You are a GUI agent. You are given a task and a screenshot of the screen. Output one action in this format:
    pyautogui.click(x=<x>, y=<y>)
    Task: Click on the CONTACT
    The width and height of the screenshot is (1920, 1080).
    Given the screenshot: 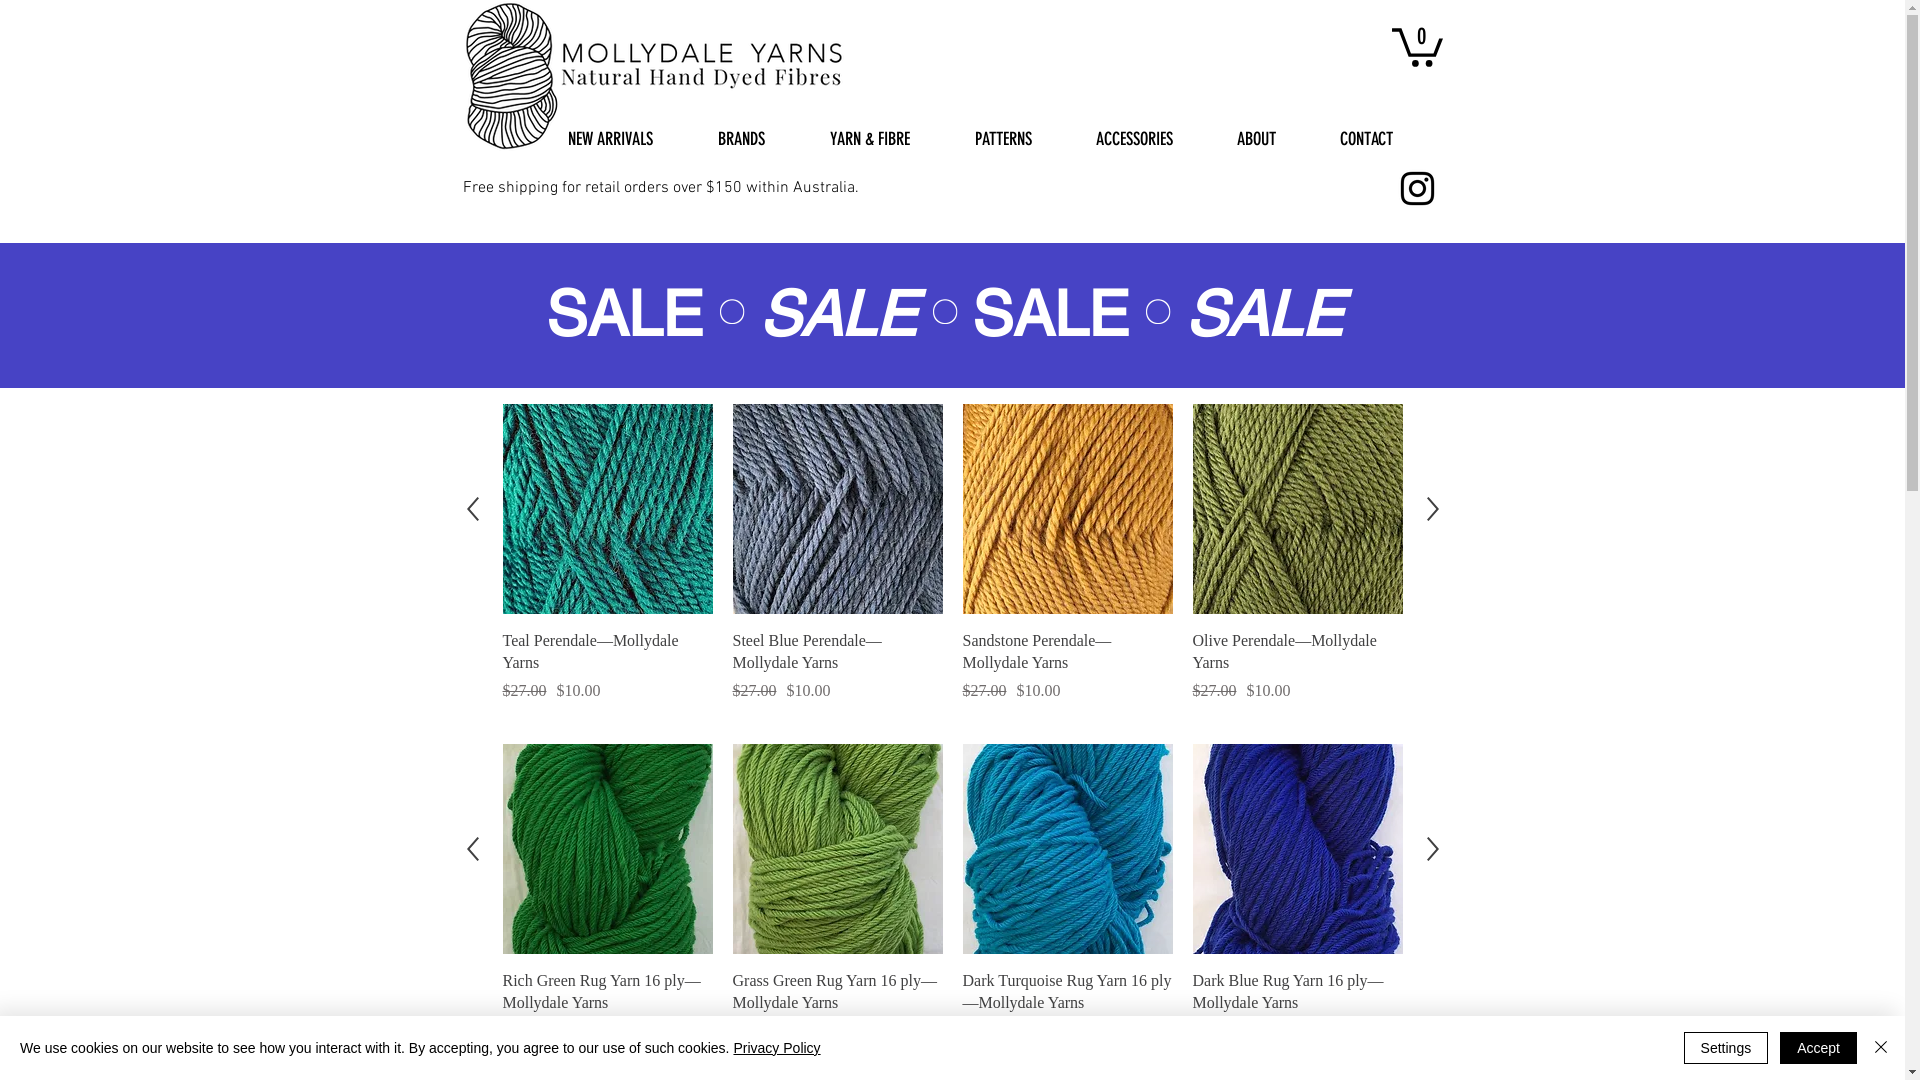 What is the action you would take?
    pyautogui.click(x=1382, y=139)
    